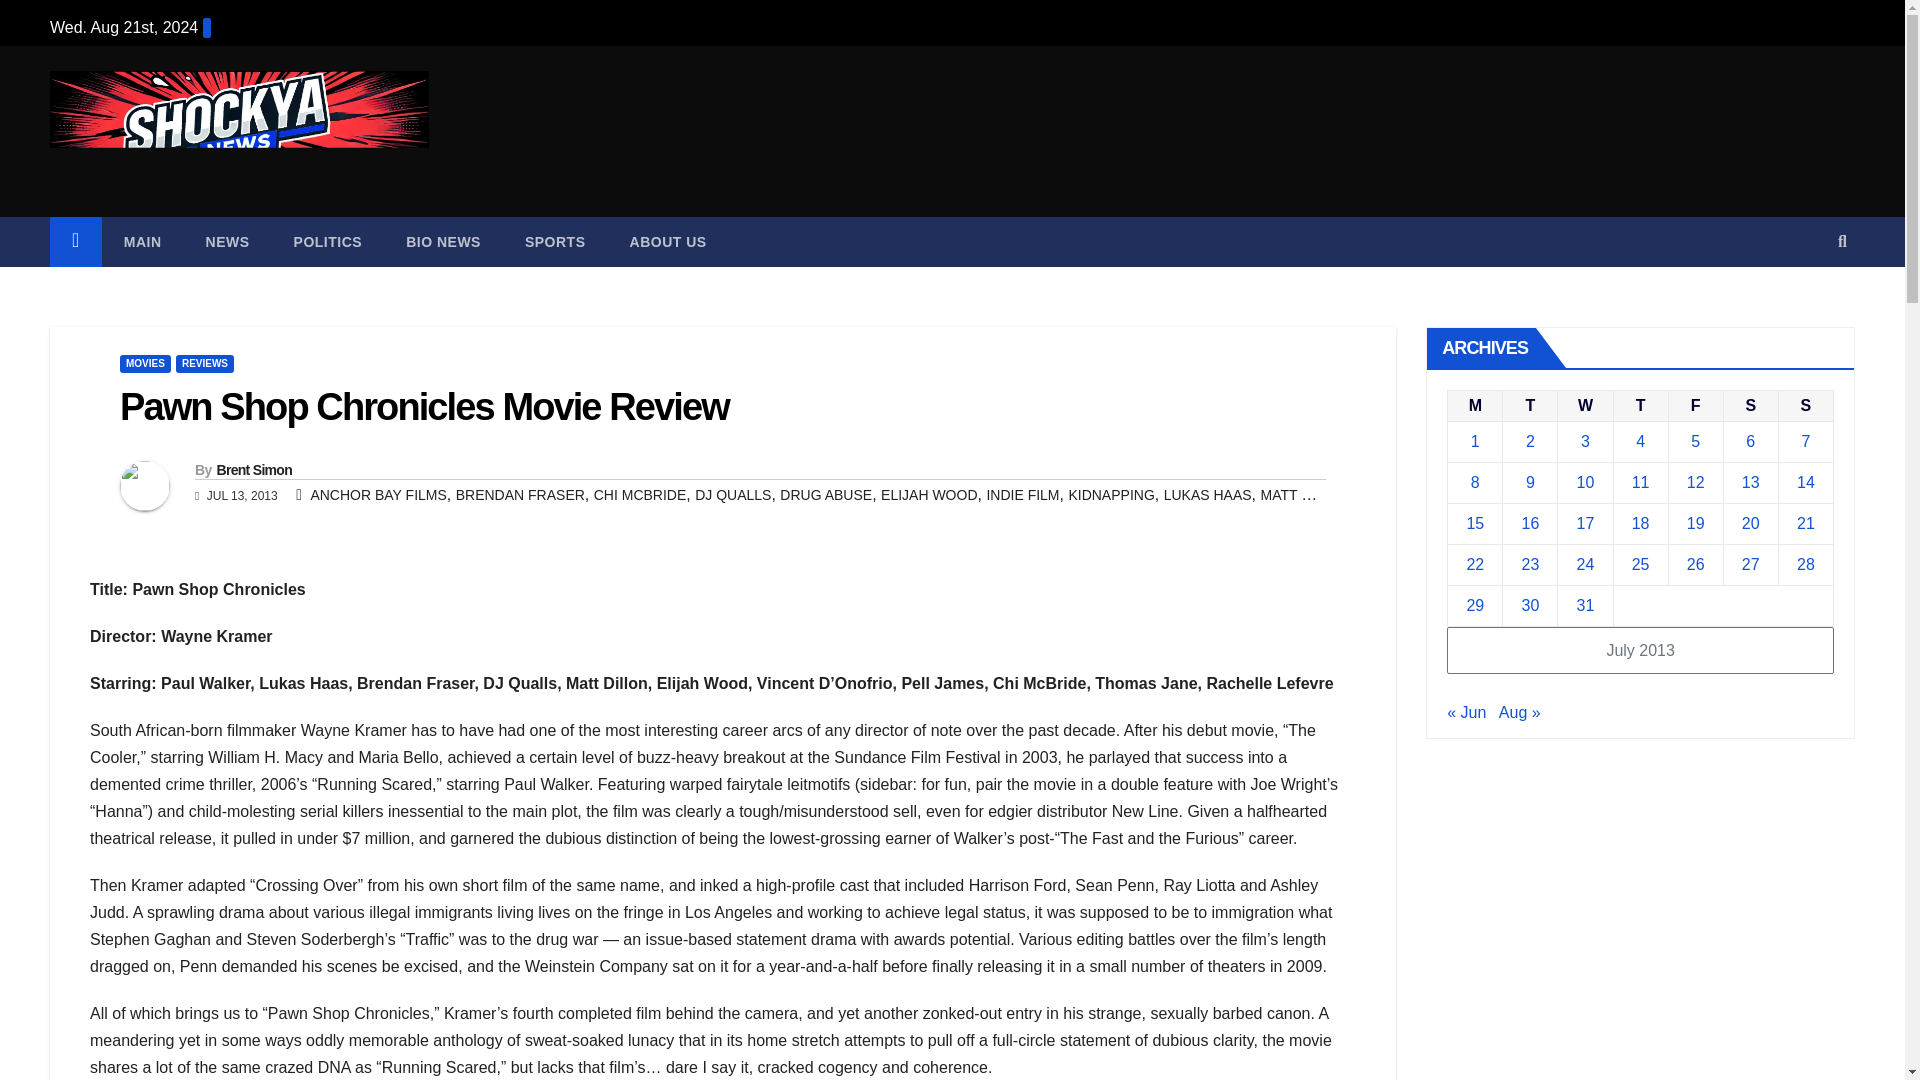 The image size is (1920, 1080). Describe the element at coordinates (556, 242) in the screenshot. I see `SPORTS` at that location.